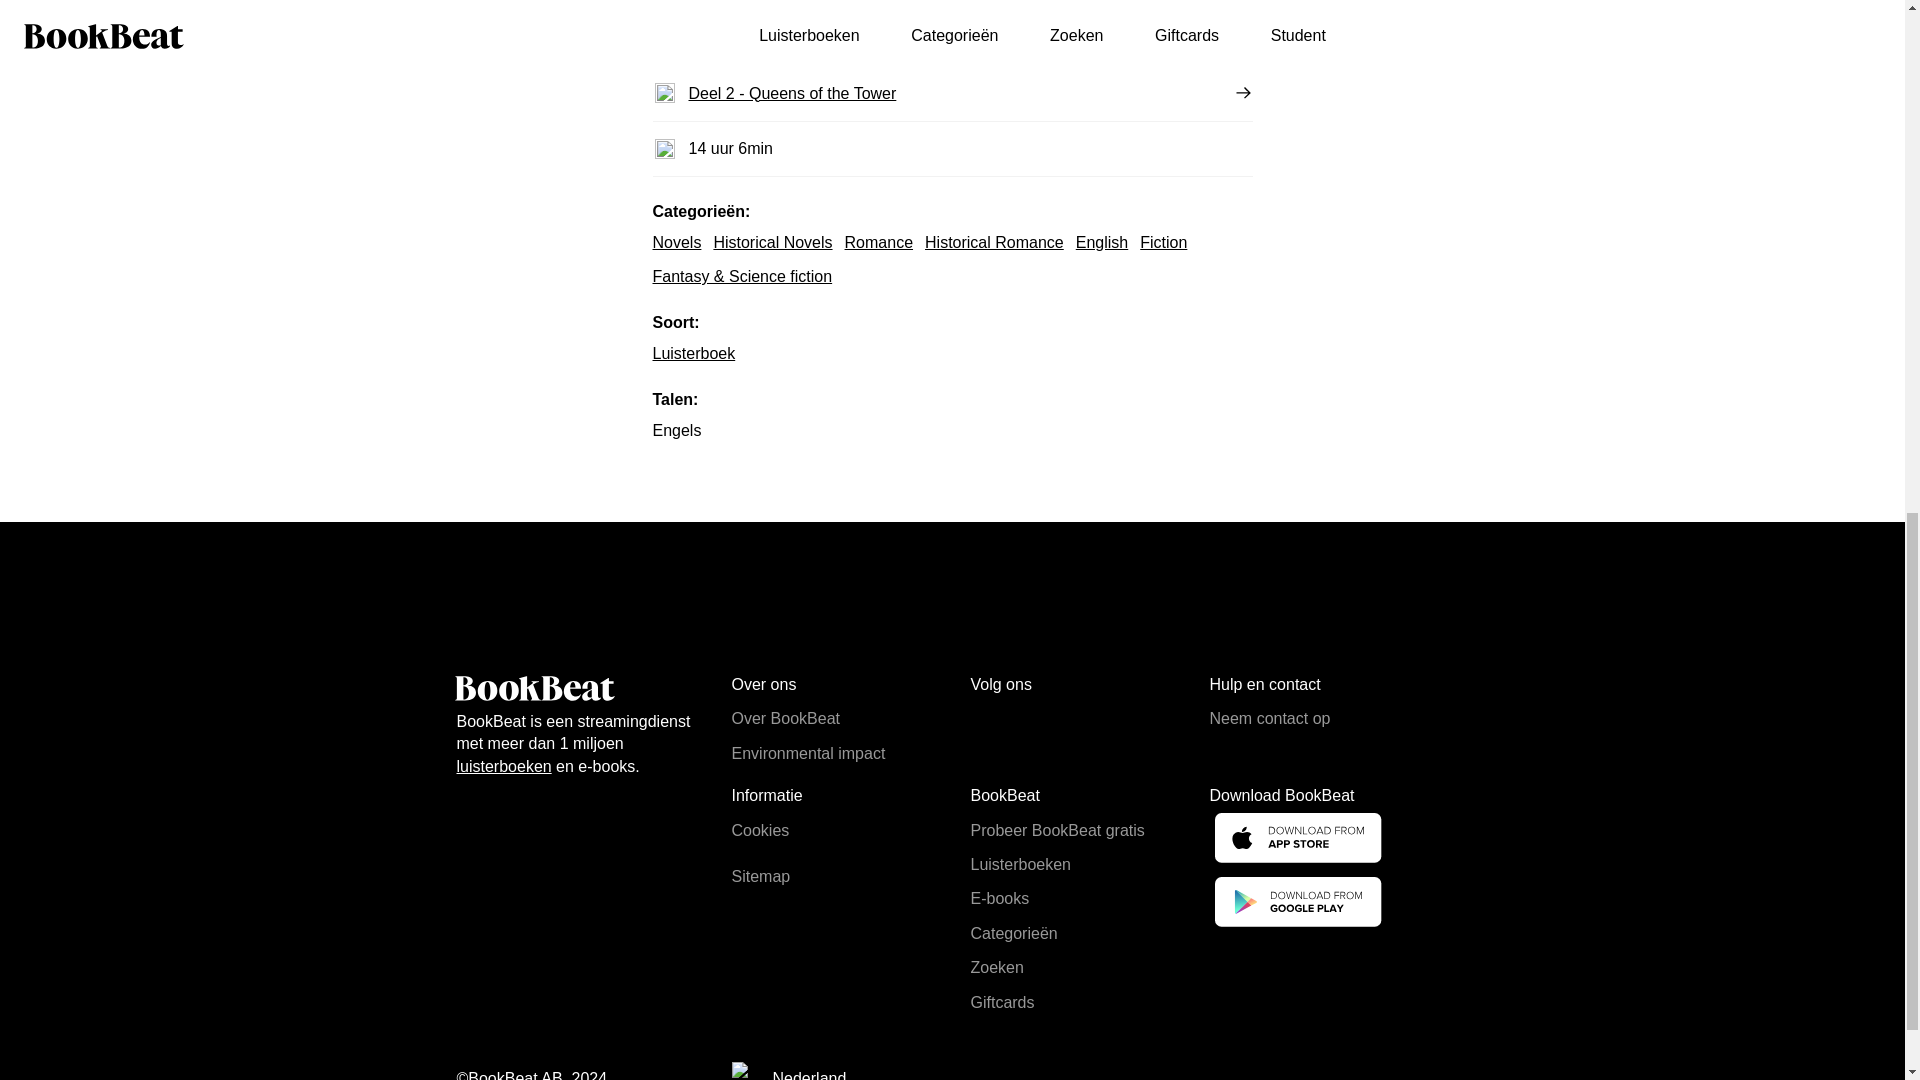 This screenshot has height=1080, width=1920. I want to click on Zoeken, so click(996, 968).